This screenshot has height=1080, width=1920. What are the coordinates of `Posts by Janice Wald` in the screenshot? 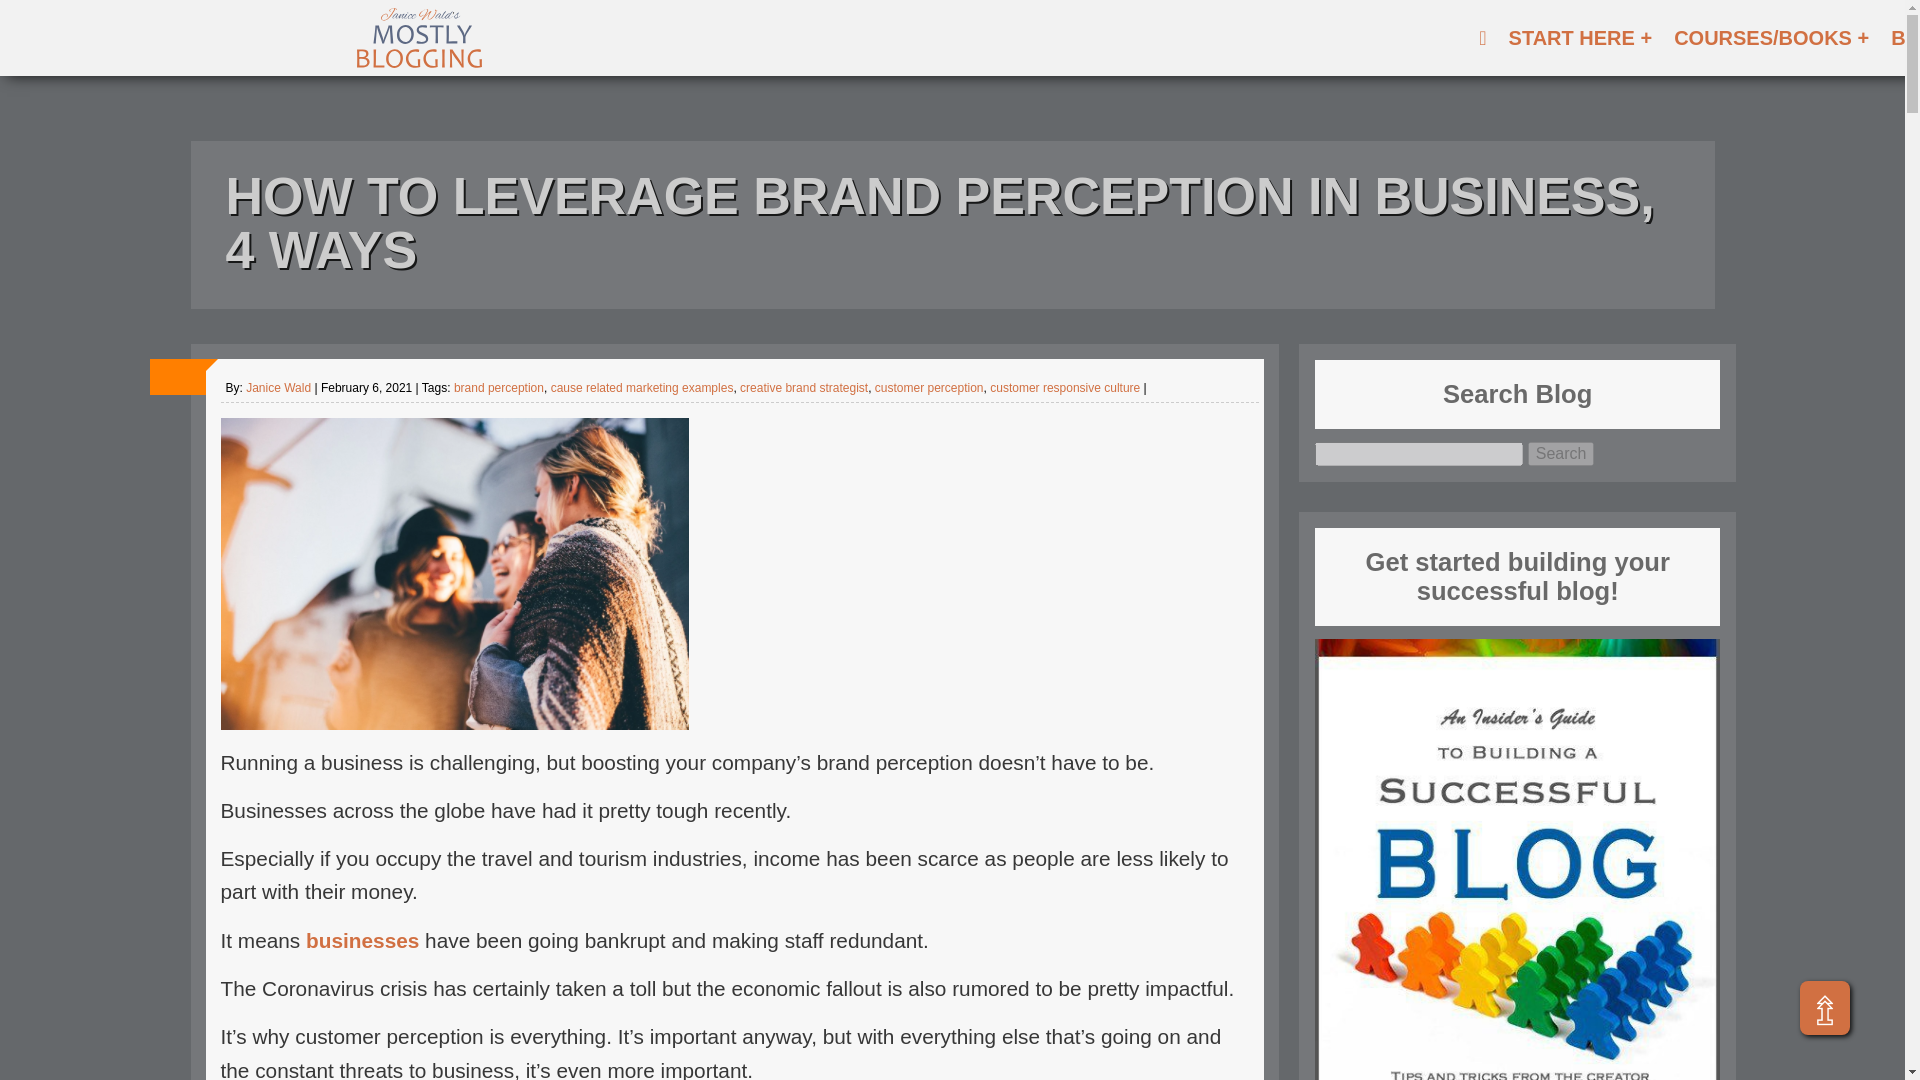 It's located at (278, 388).